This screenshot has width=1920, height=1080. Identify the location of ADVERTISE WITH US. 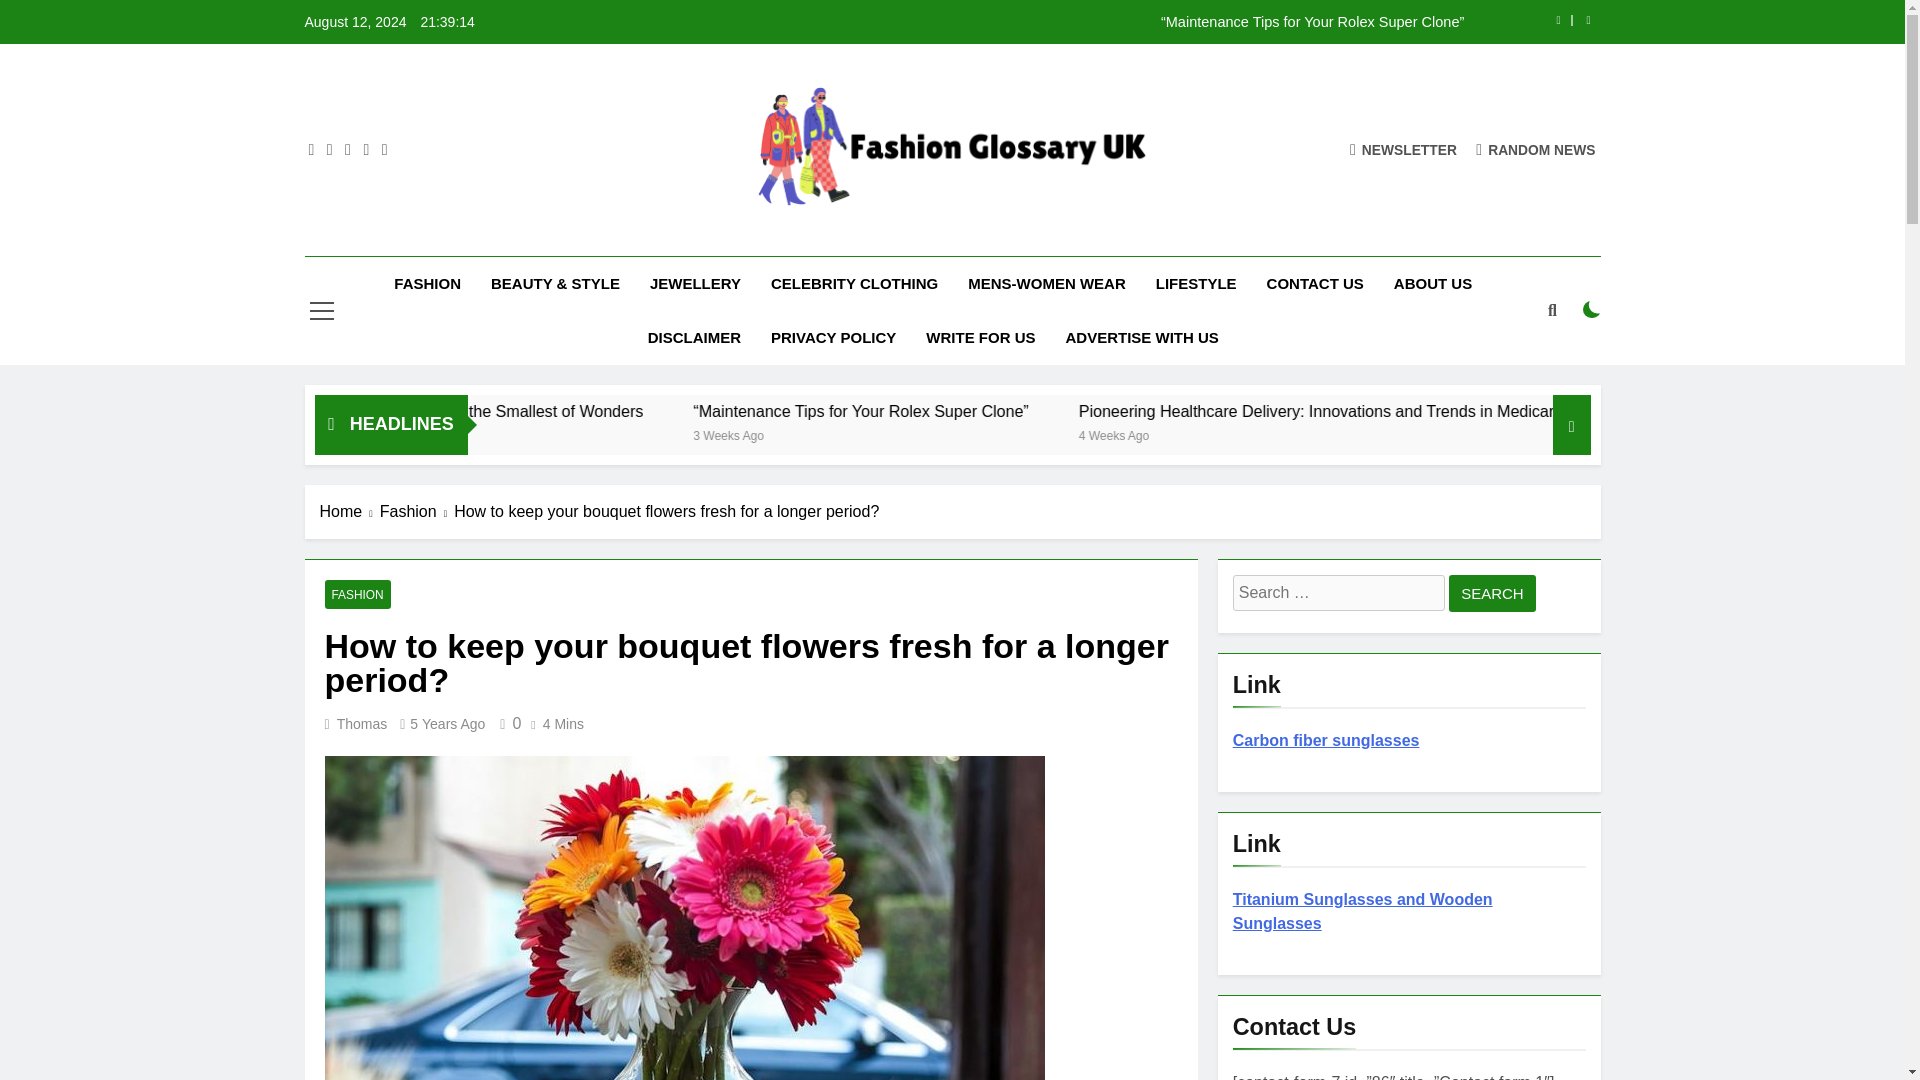
(1141, 338).